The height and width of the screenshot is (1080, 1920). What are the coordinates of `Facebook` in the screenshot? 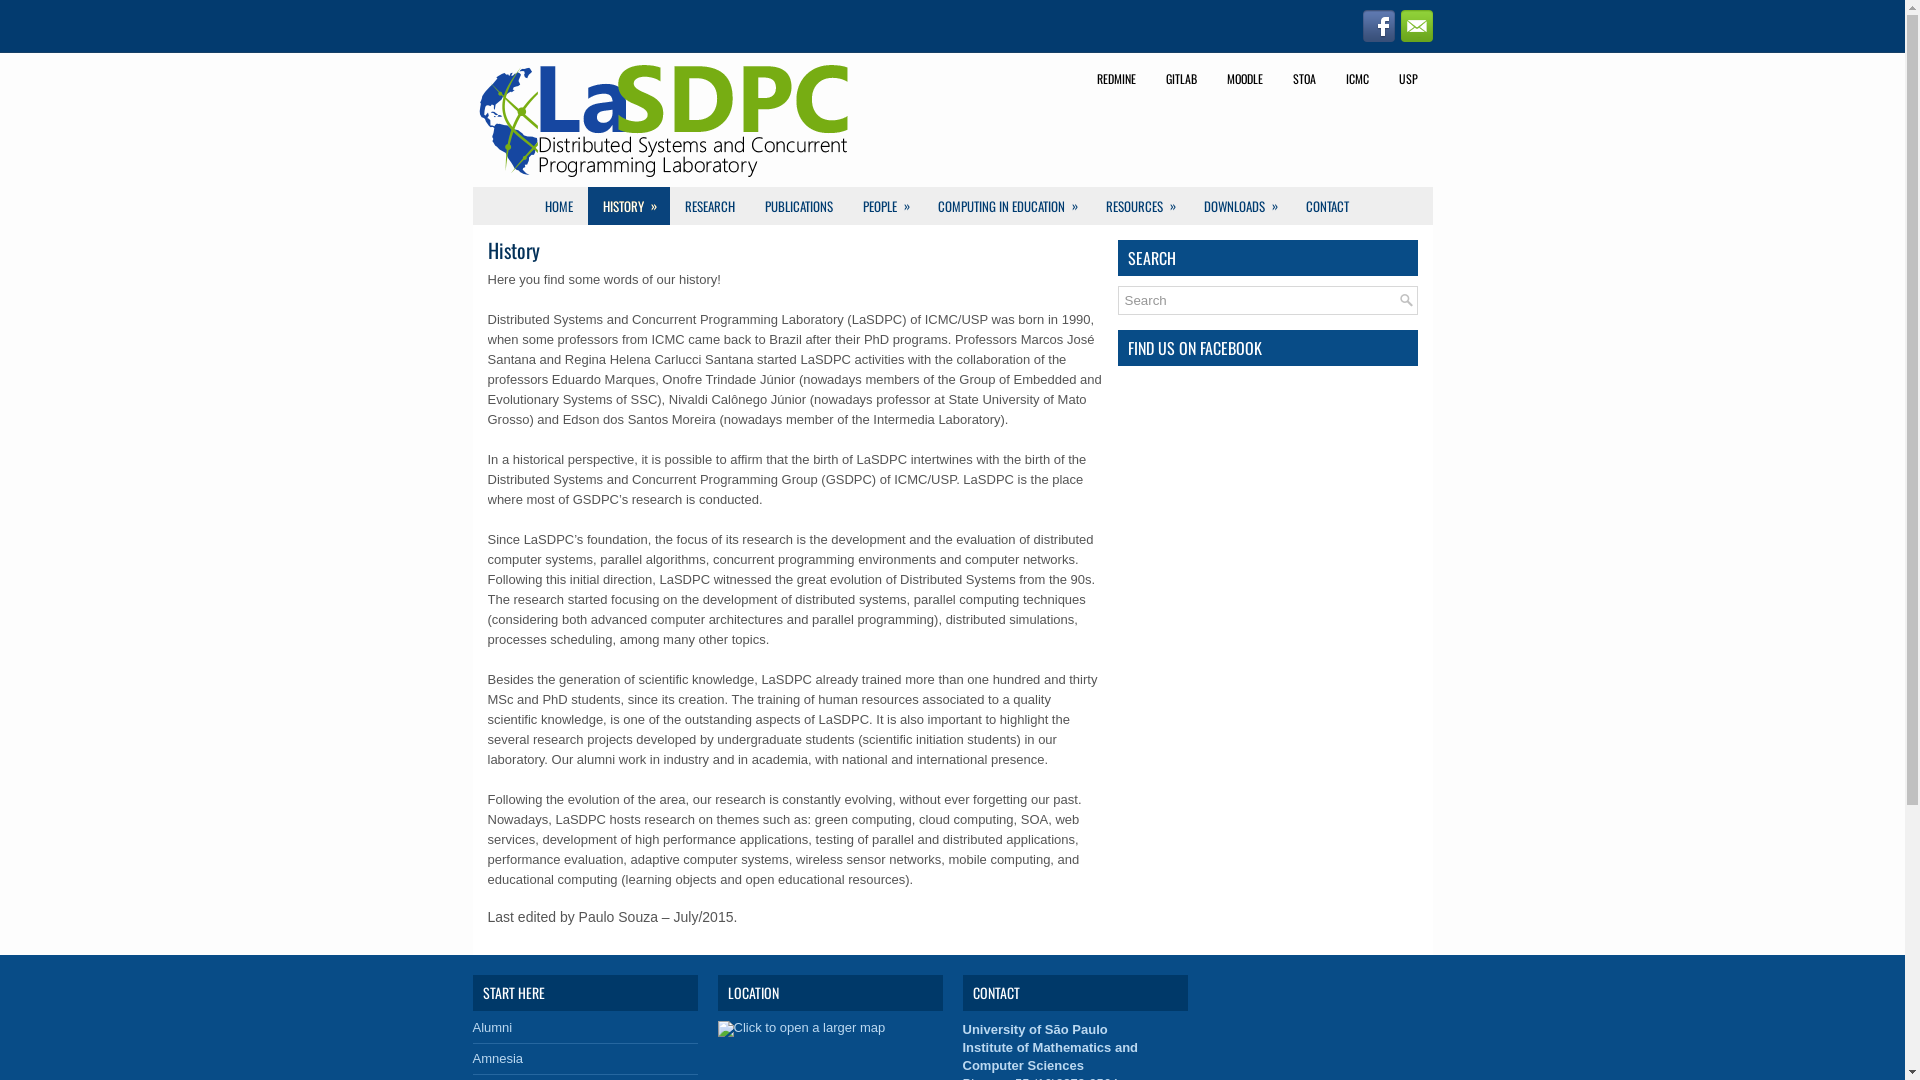 It's located at (1378, 26).